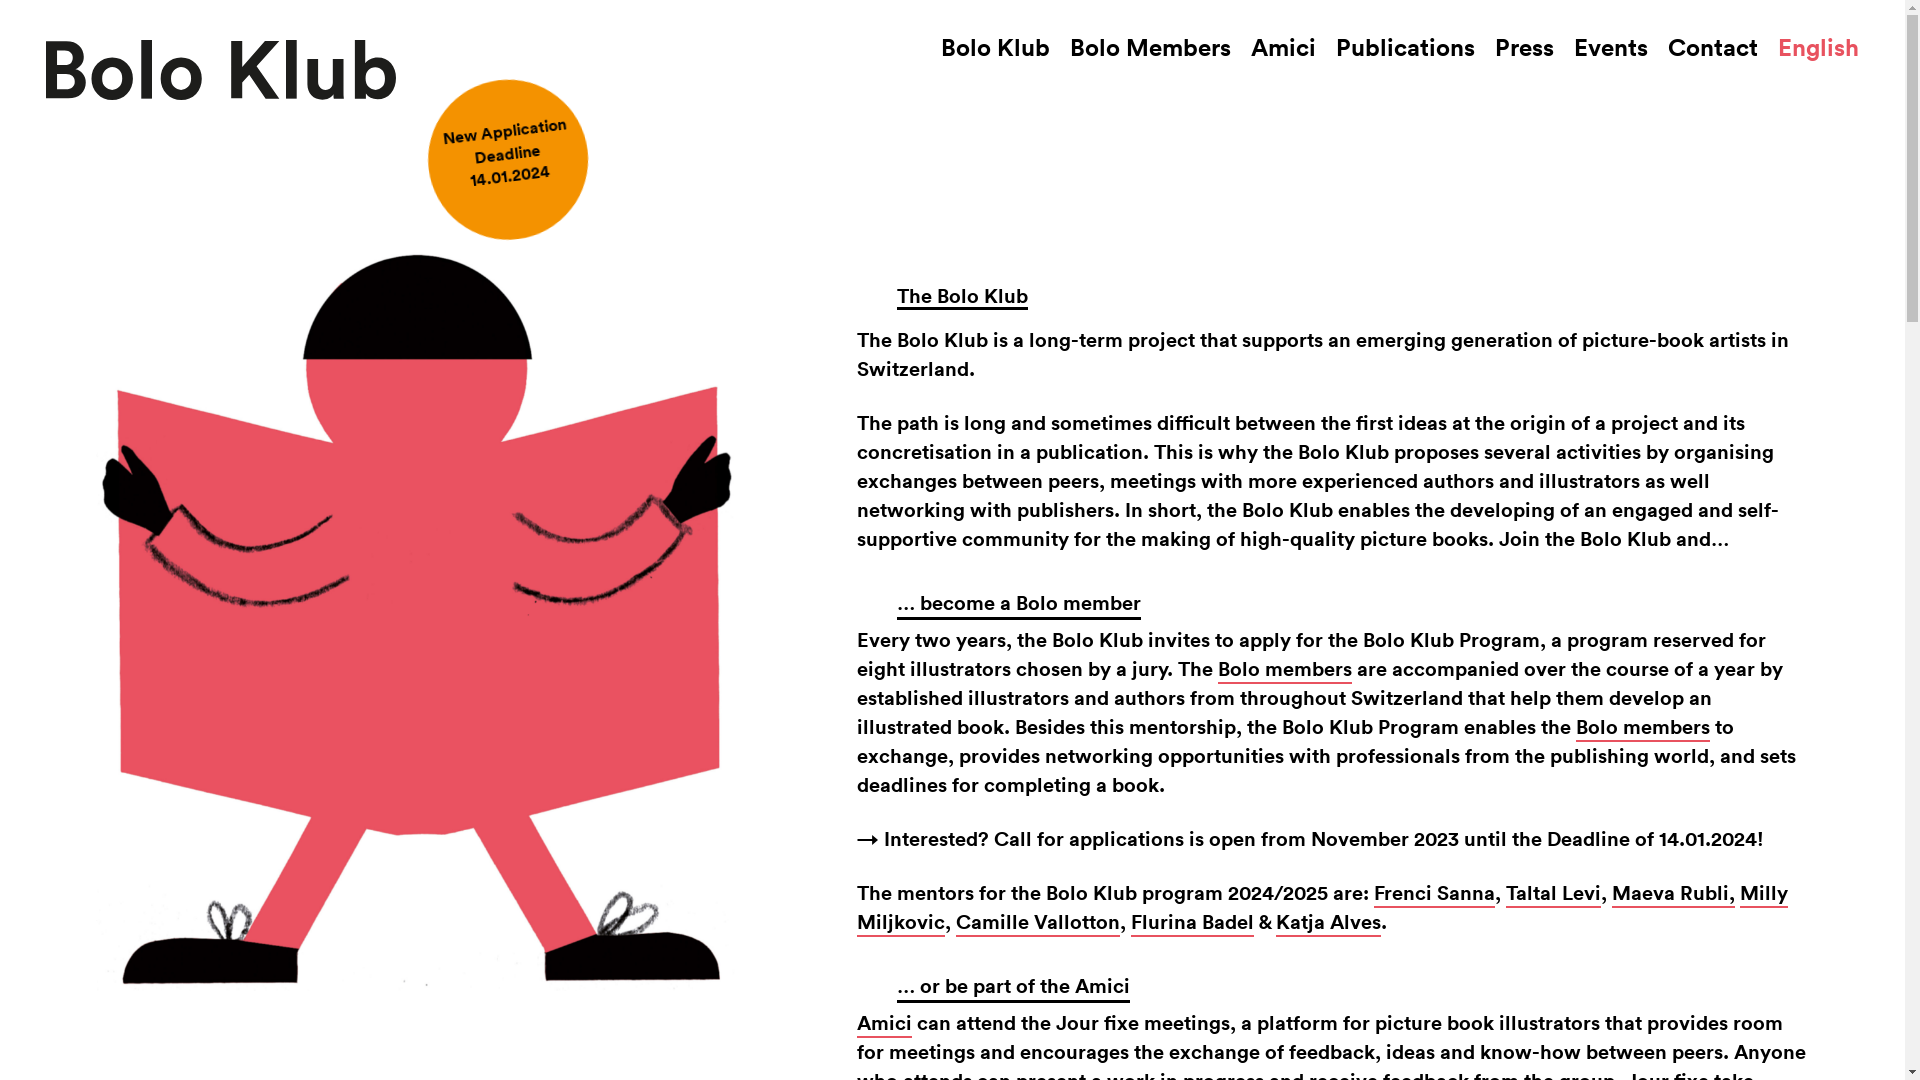  I want to click on Flurina Badel, so click(1192, 922).